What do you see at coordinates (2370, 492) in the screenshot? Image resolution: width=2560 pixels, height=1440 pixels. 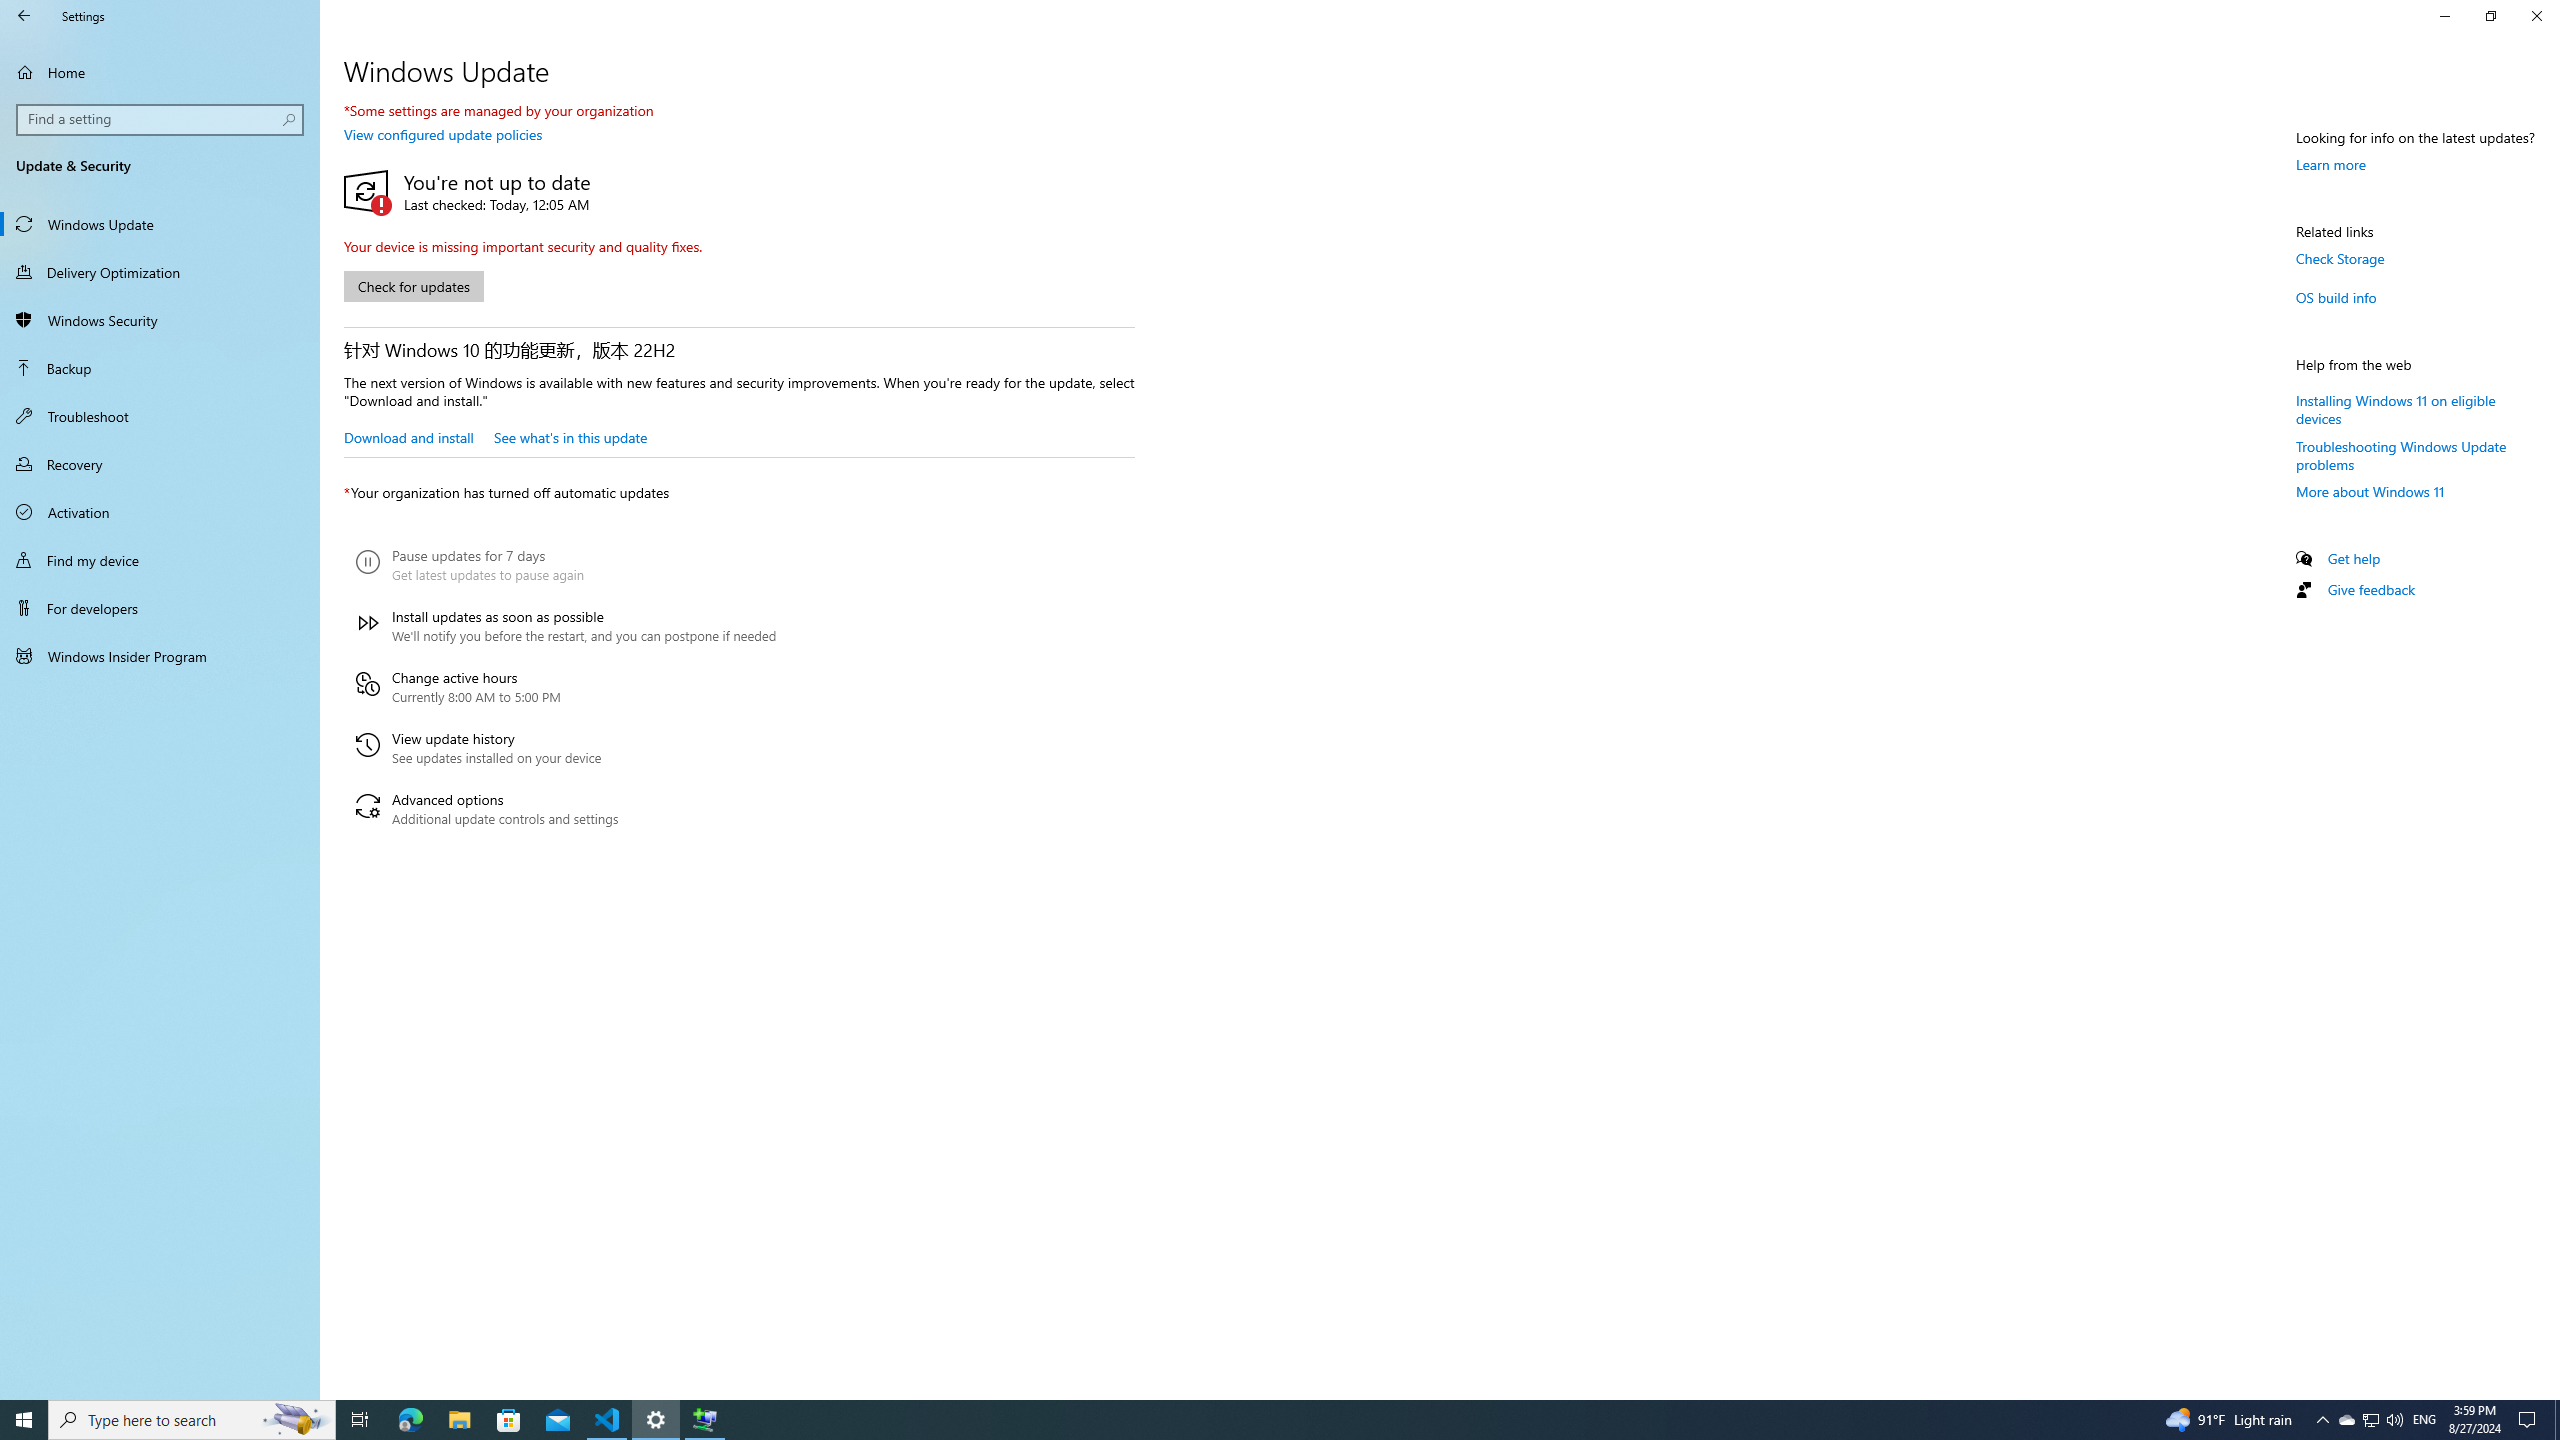 I see `More about Windows 11` at bounding box center [2370, 492].